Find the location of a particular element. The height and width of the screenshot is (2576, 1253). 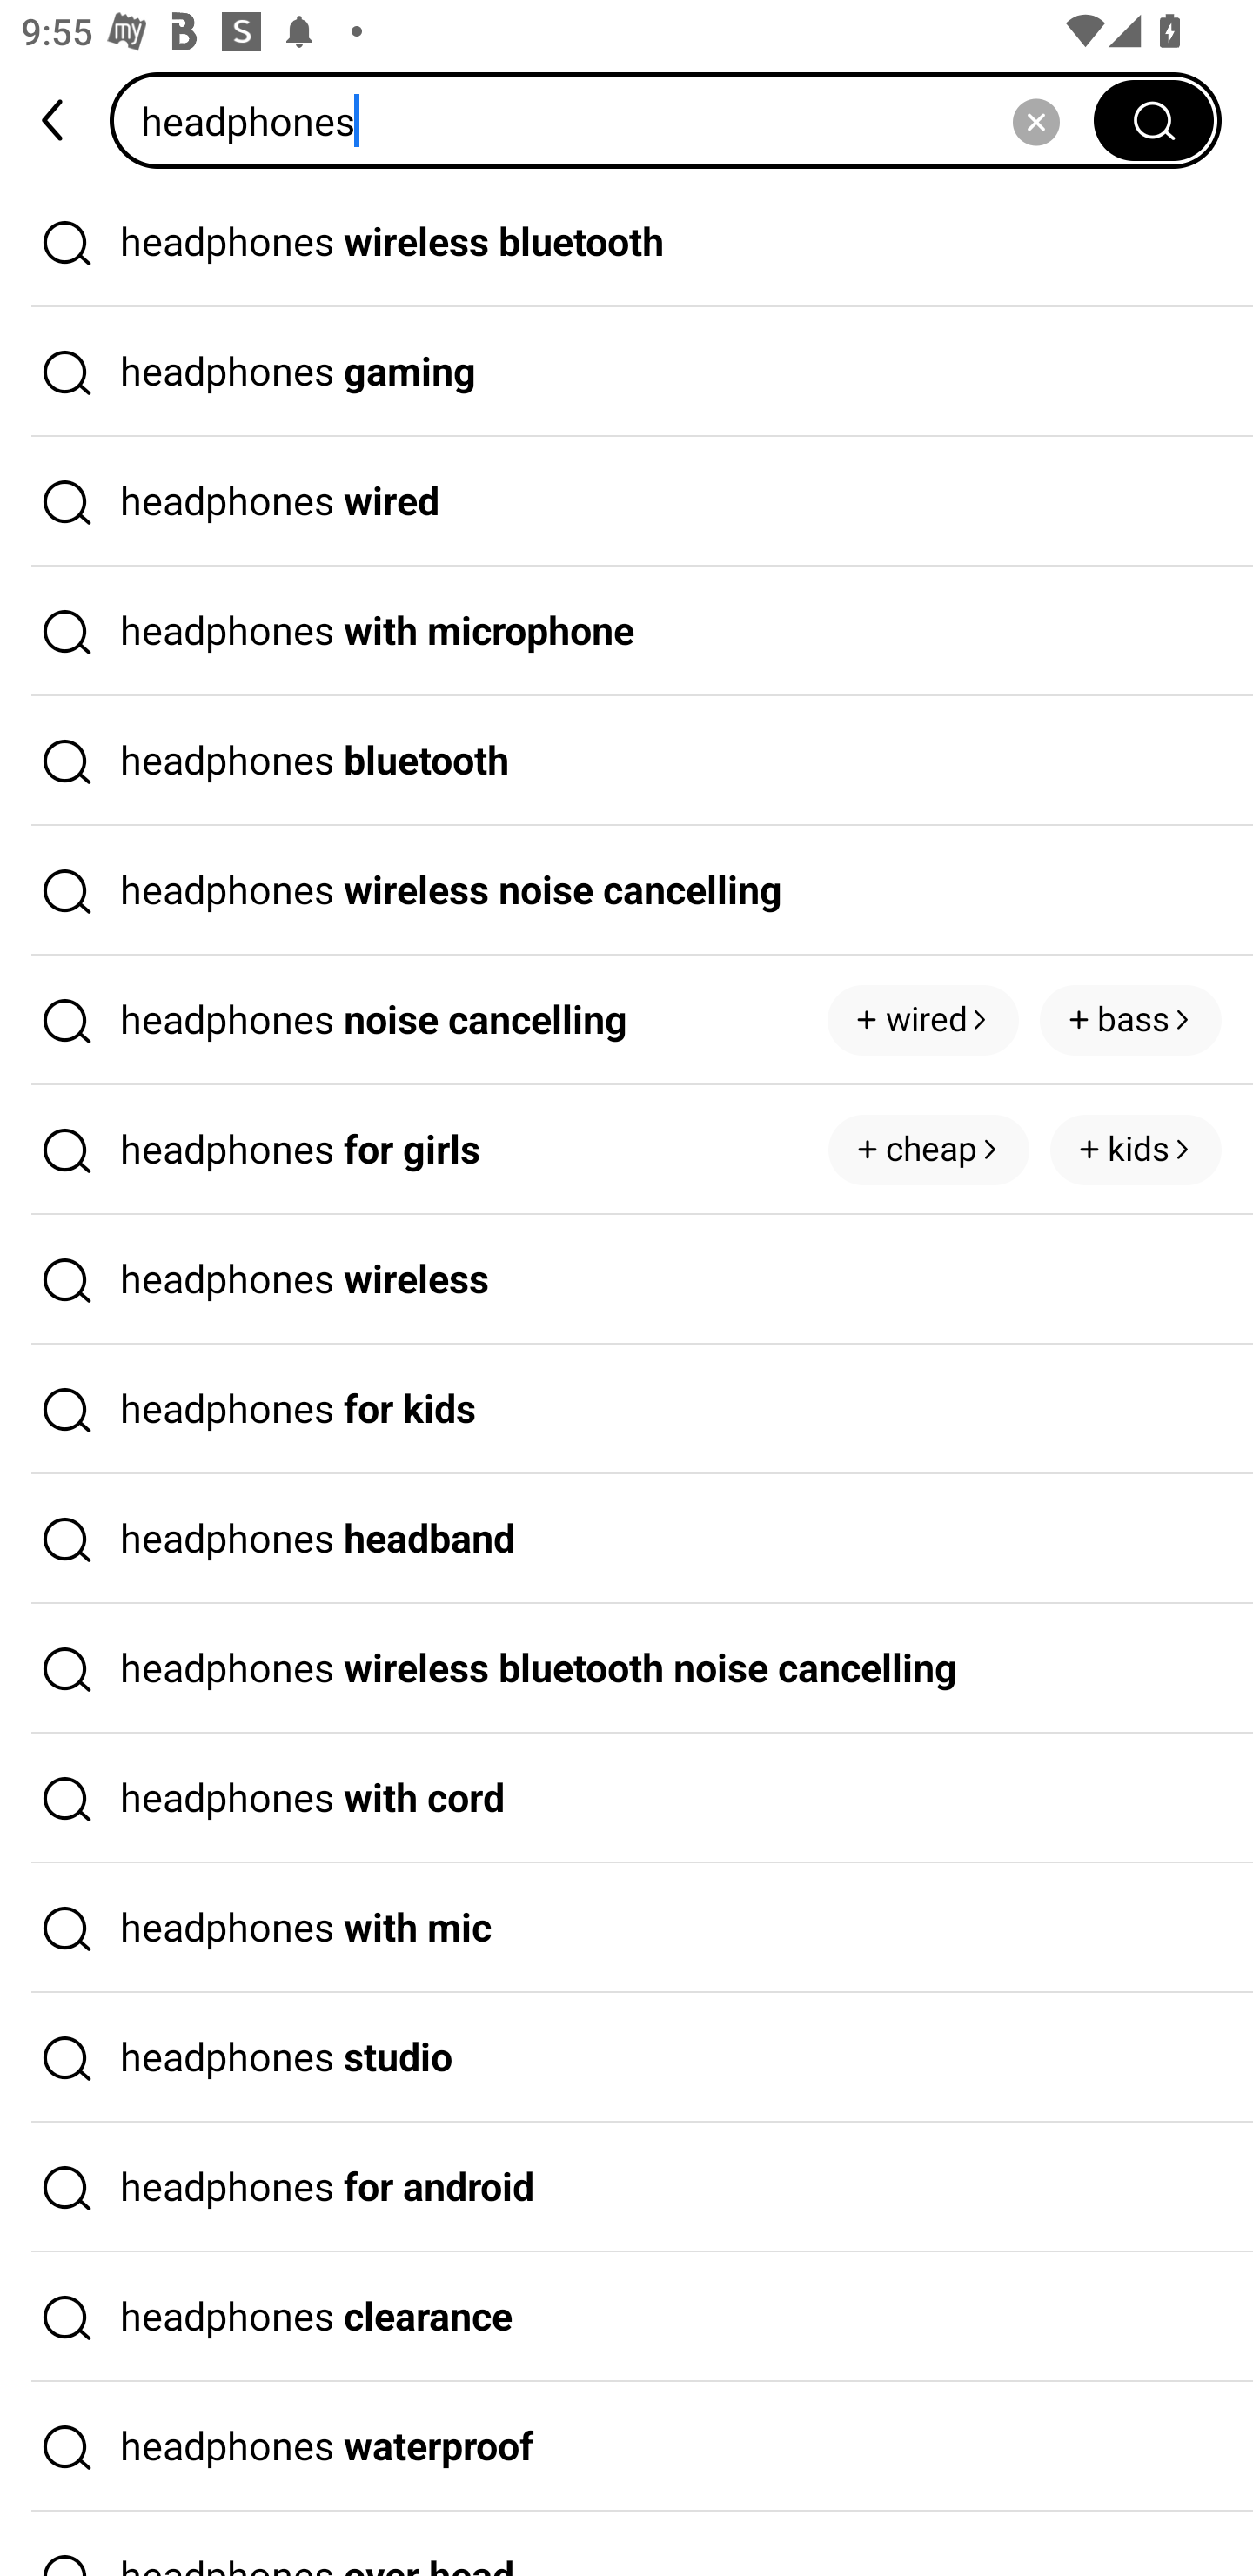

headphones studio is located at coordinates (626, 2058).